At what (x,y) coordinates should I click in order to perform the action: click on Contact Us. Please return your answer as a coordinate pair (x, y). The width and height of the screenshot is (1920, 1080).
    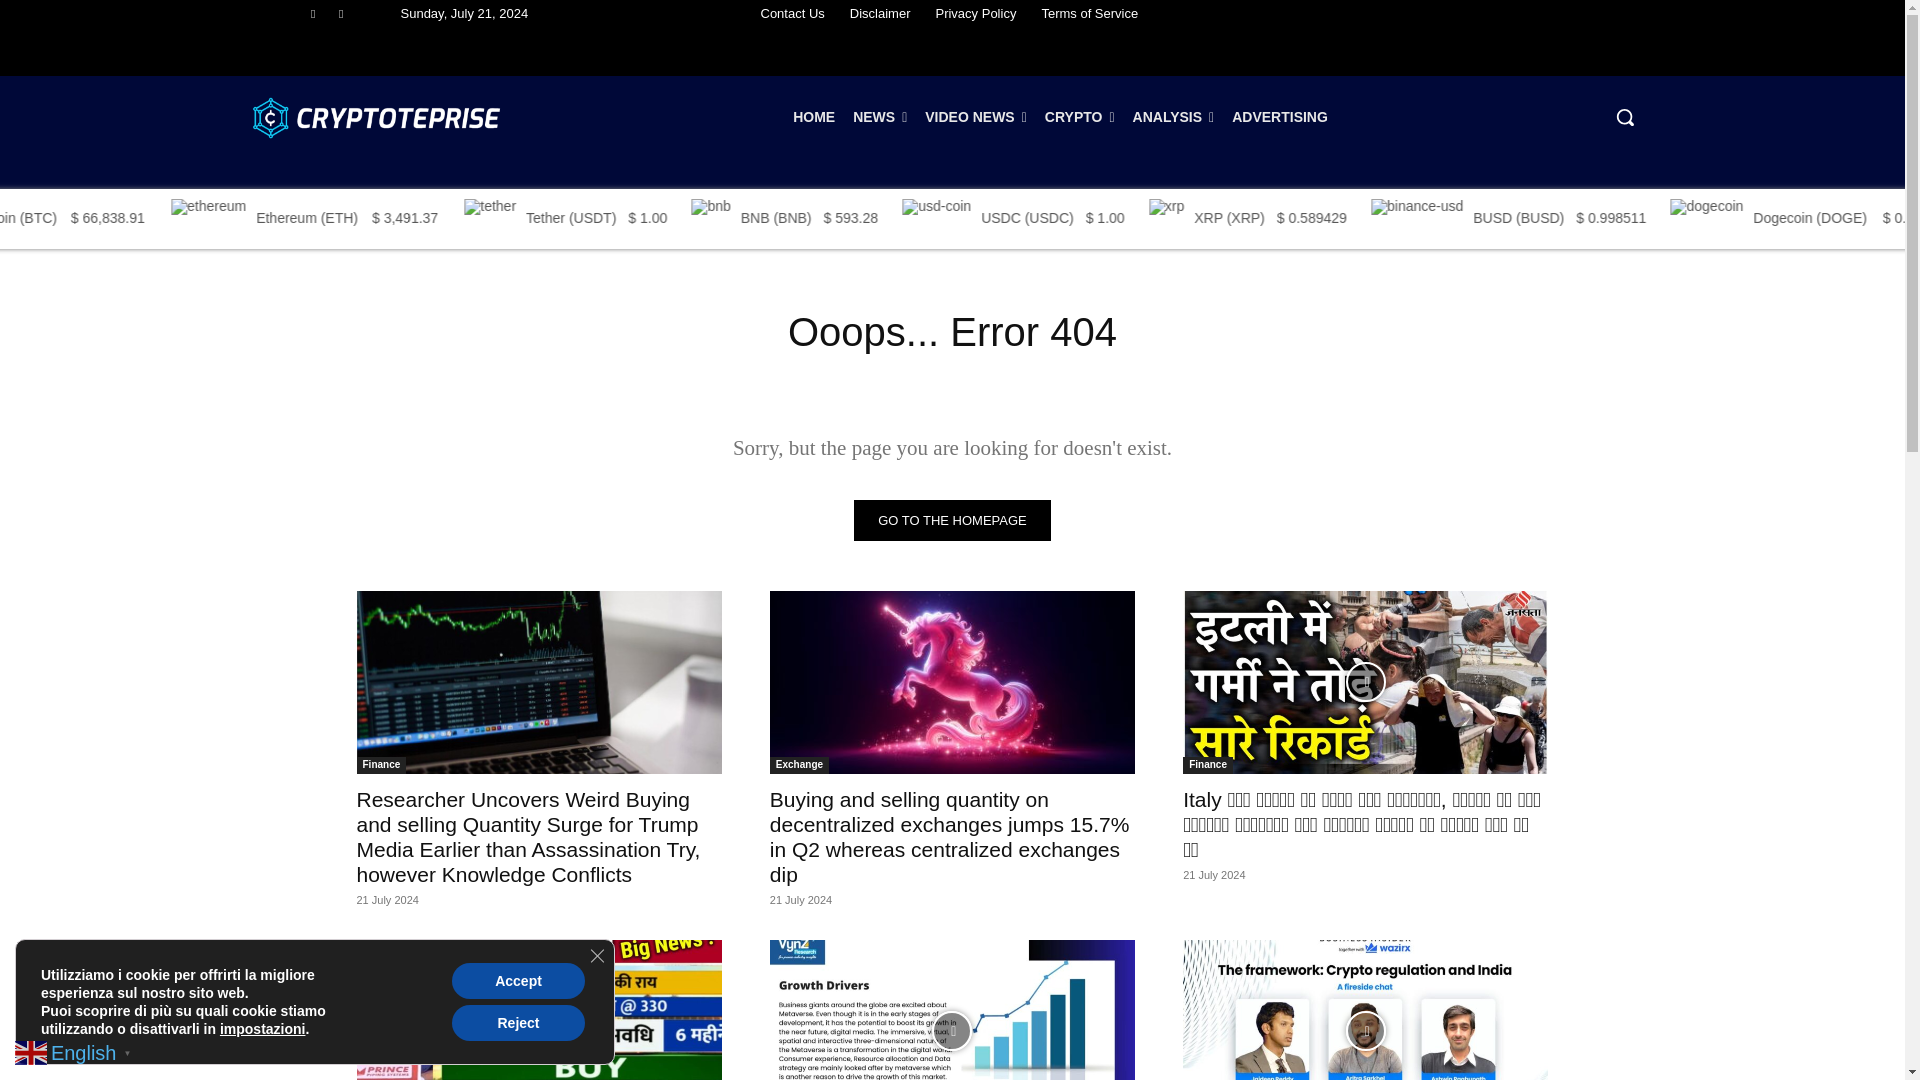
    Looking at the image, I should click on (792, 14).